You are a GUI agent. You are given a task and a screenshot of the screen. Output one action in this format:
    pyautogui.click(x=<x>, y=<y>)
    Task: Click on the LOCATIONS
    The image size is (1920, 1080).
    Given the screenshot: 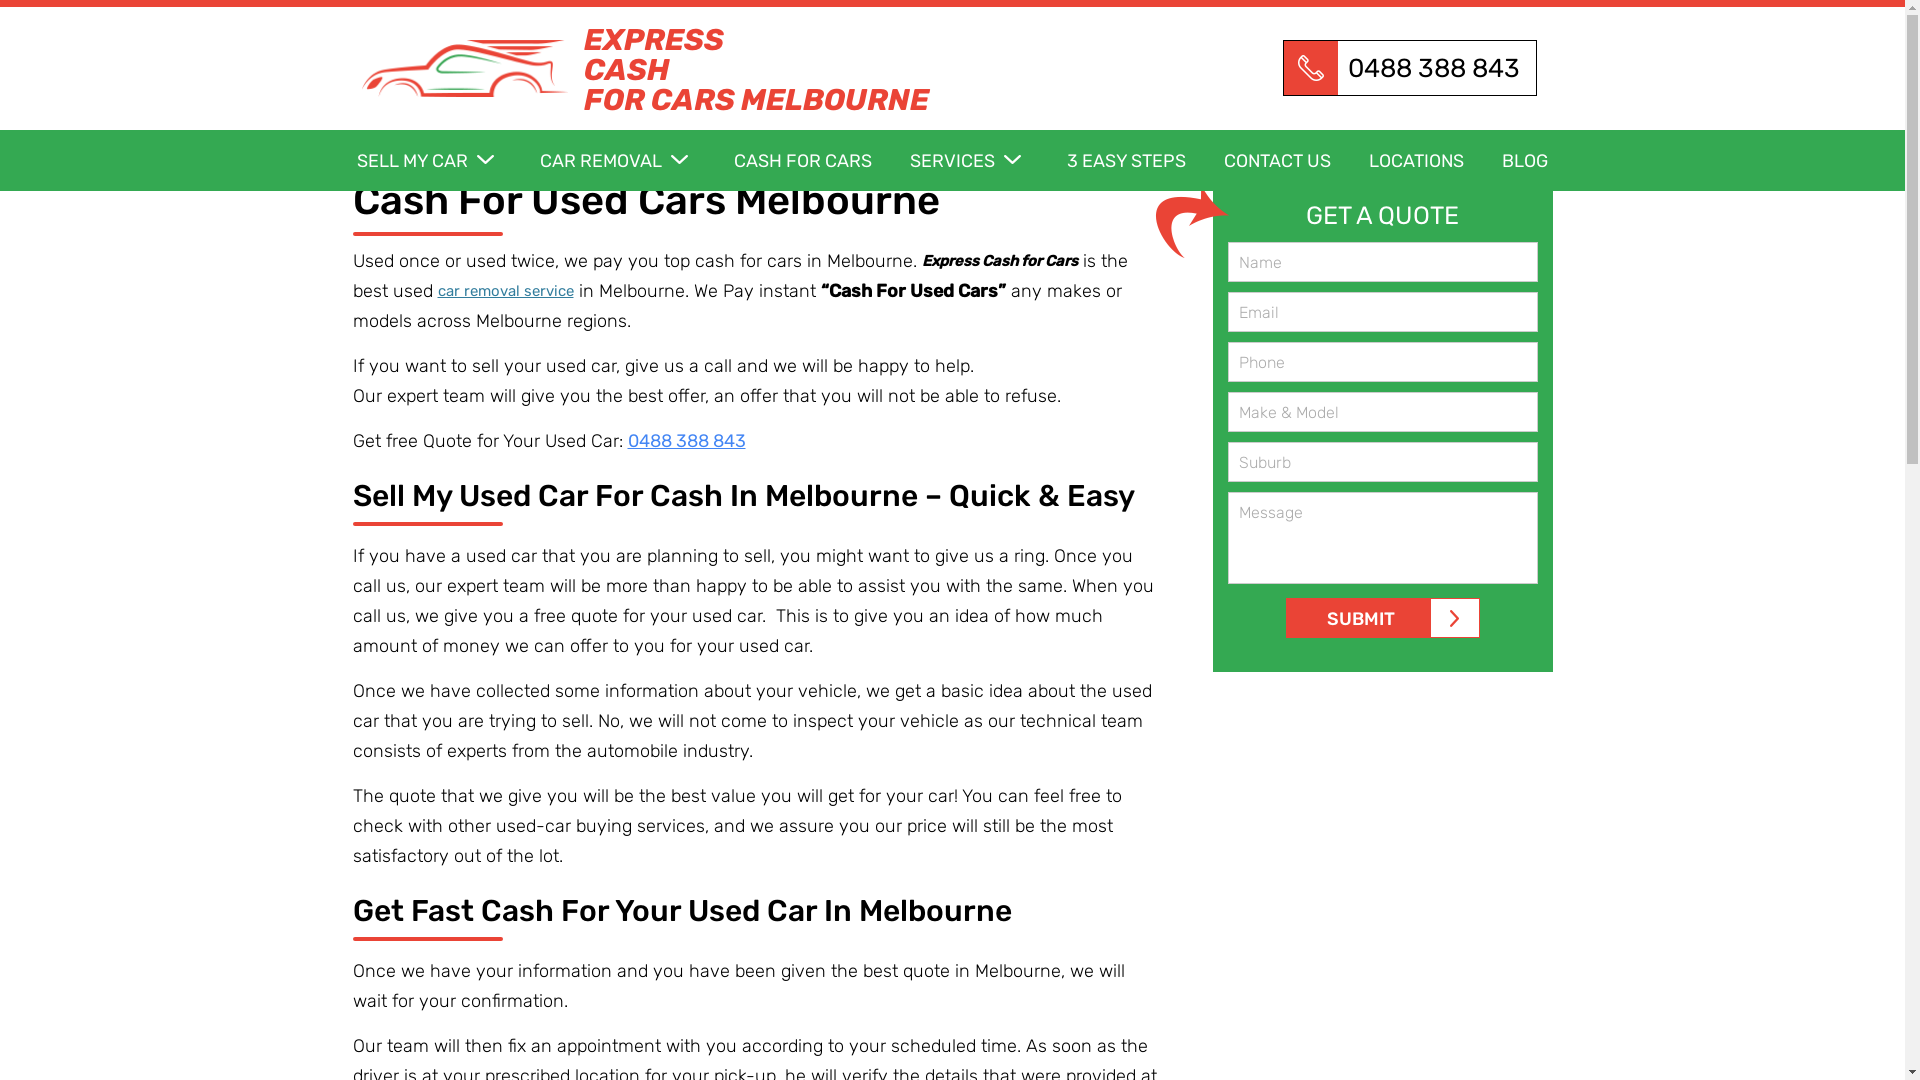 What is the action you would take?
    pyautogui.click(x=1434, y=169)
    